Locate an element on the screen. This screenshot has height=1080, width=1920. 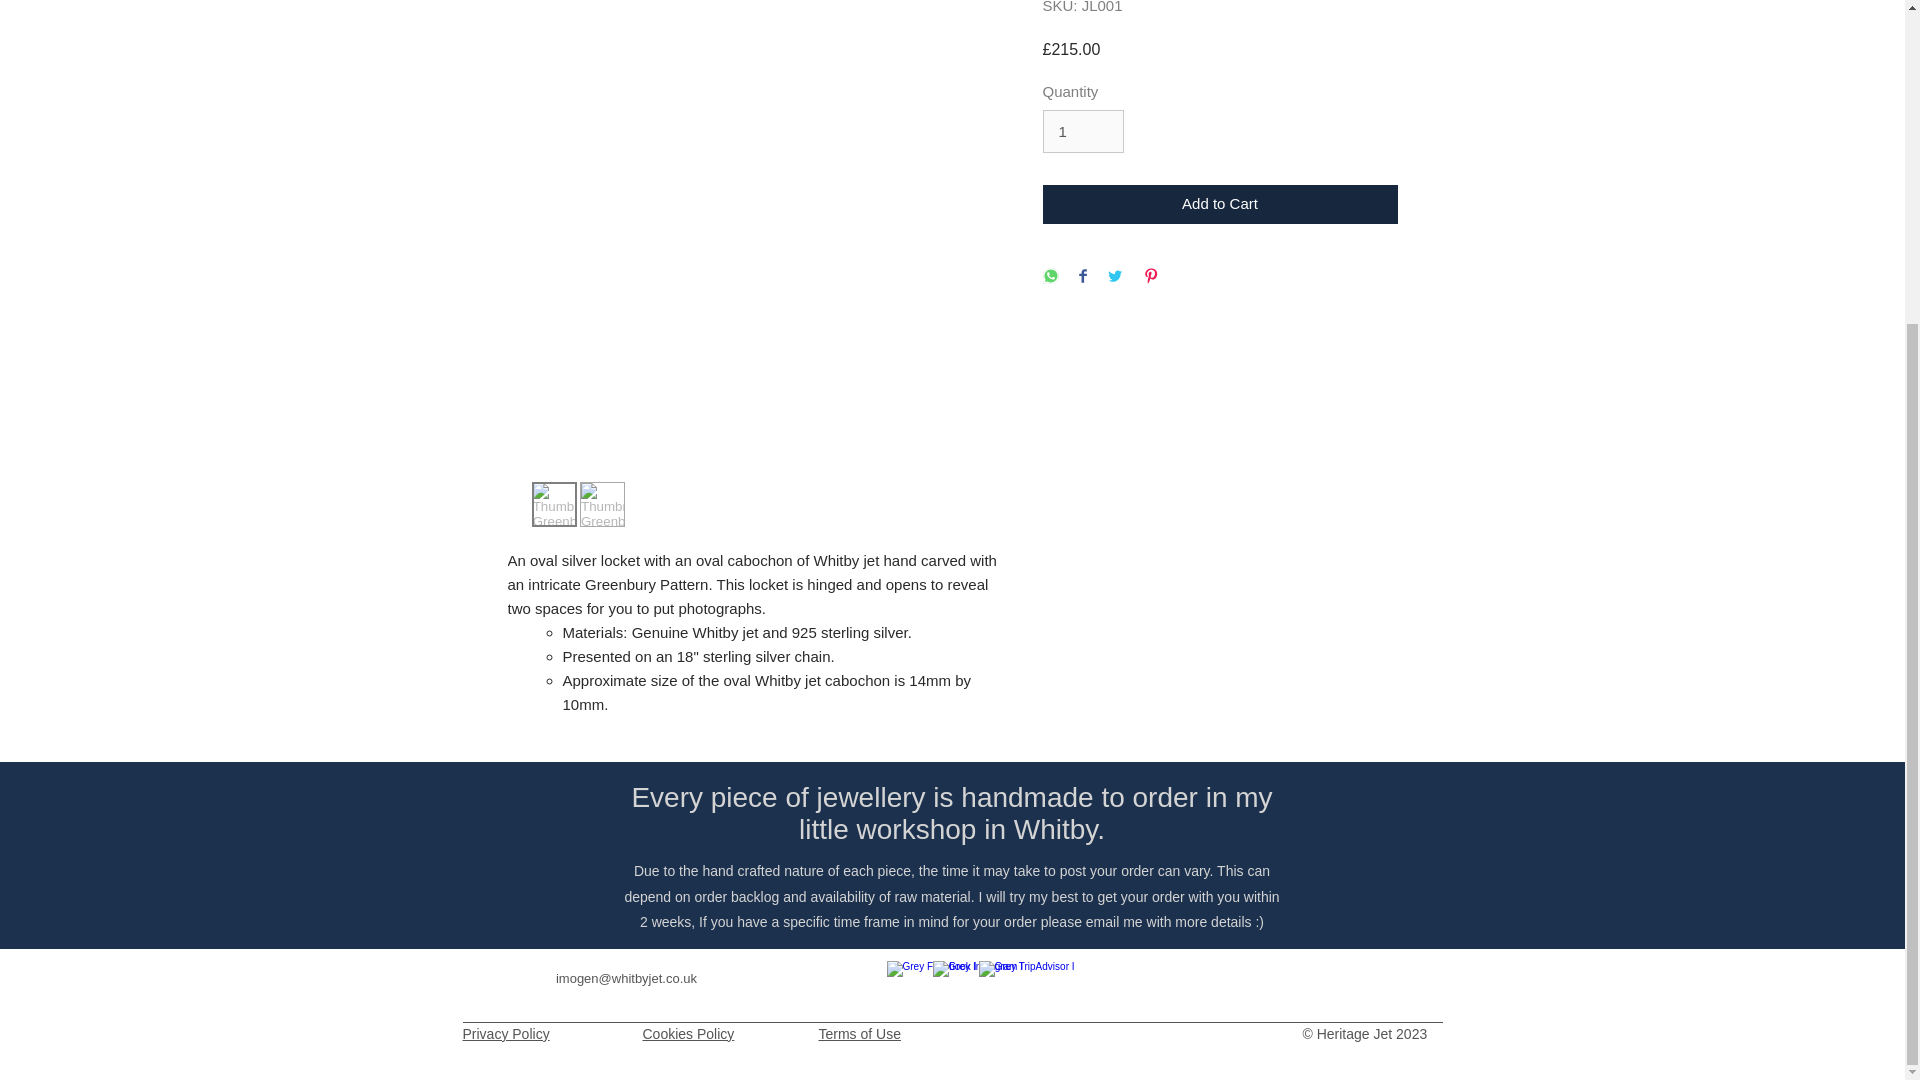
Cookies Policy is located at coordinates (687, 1034).